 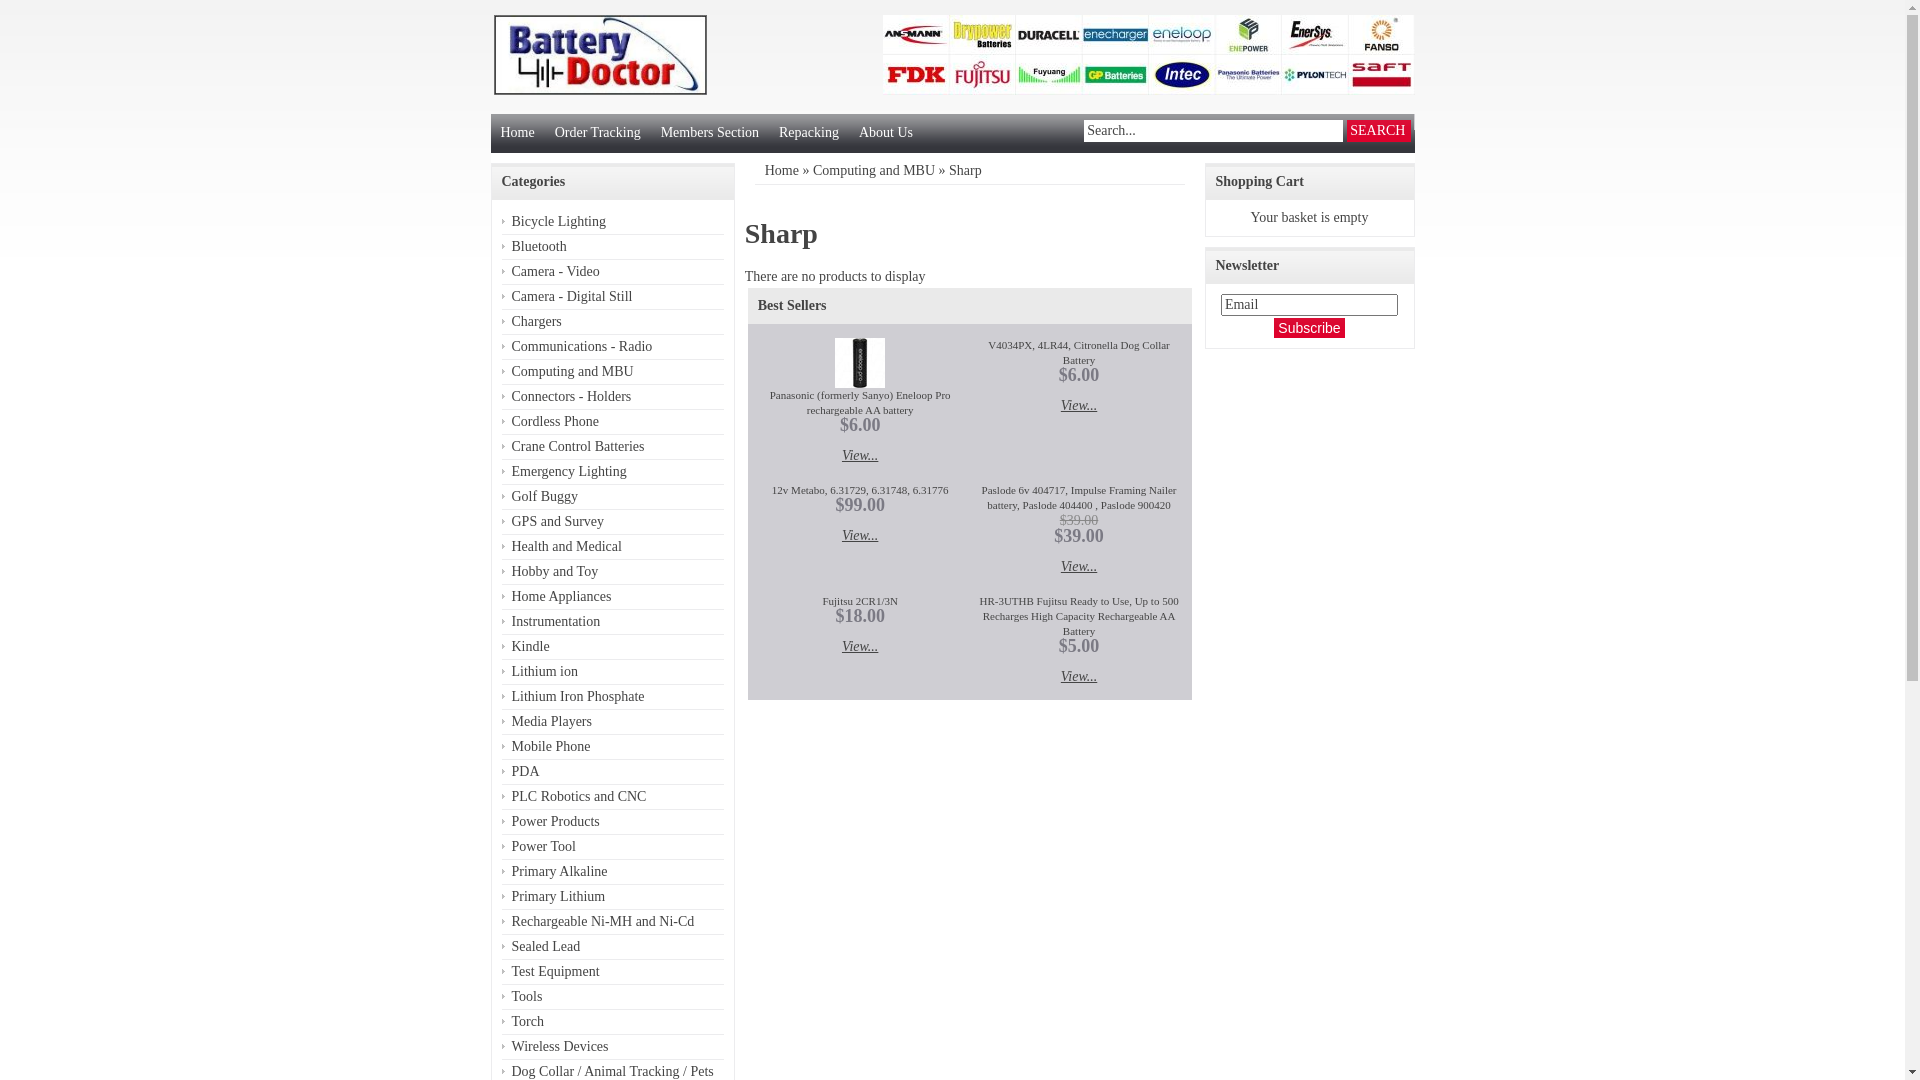 What do you see at coordinates (613, 948) in the screenshot?
I see `Sealed Lead` at bounding box center [613, 948].